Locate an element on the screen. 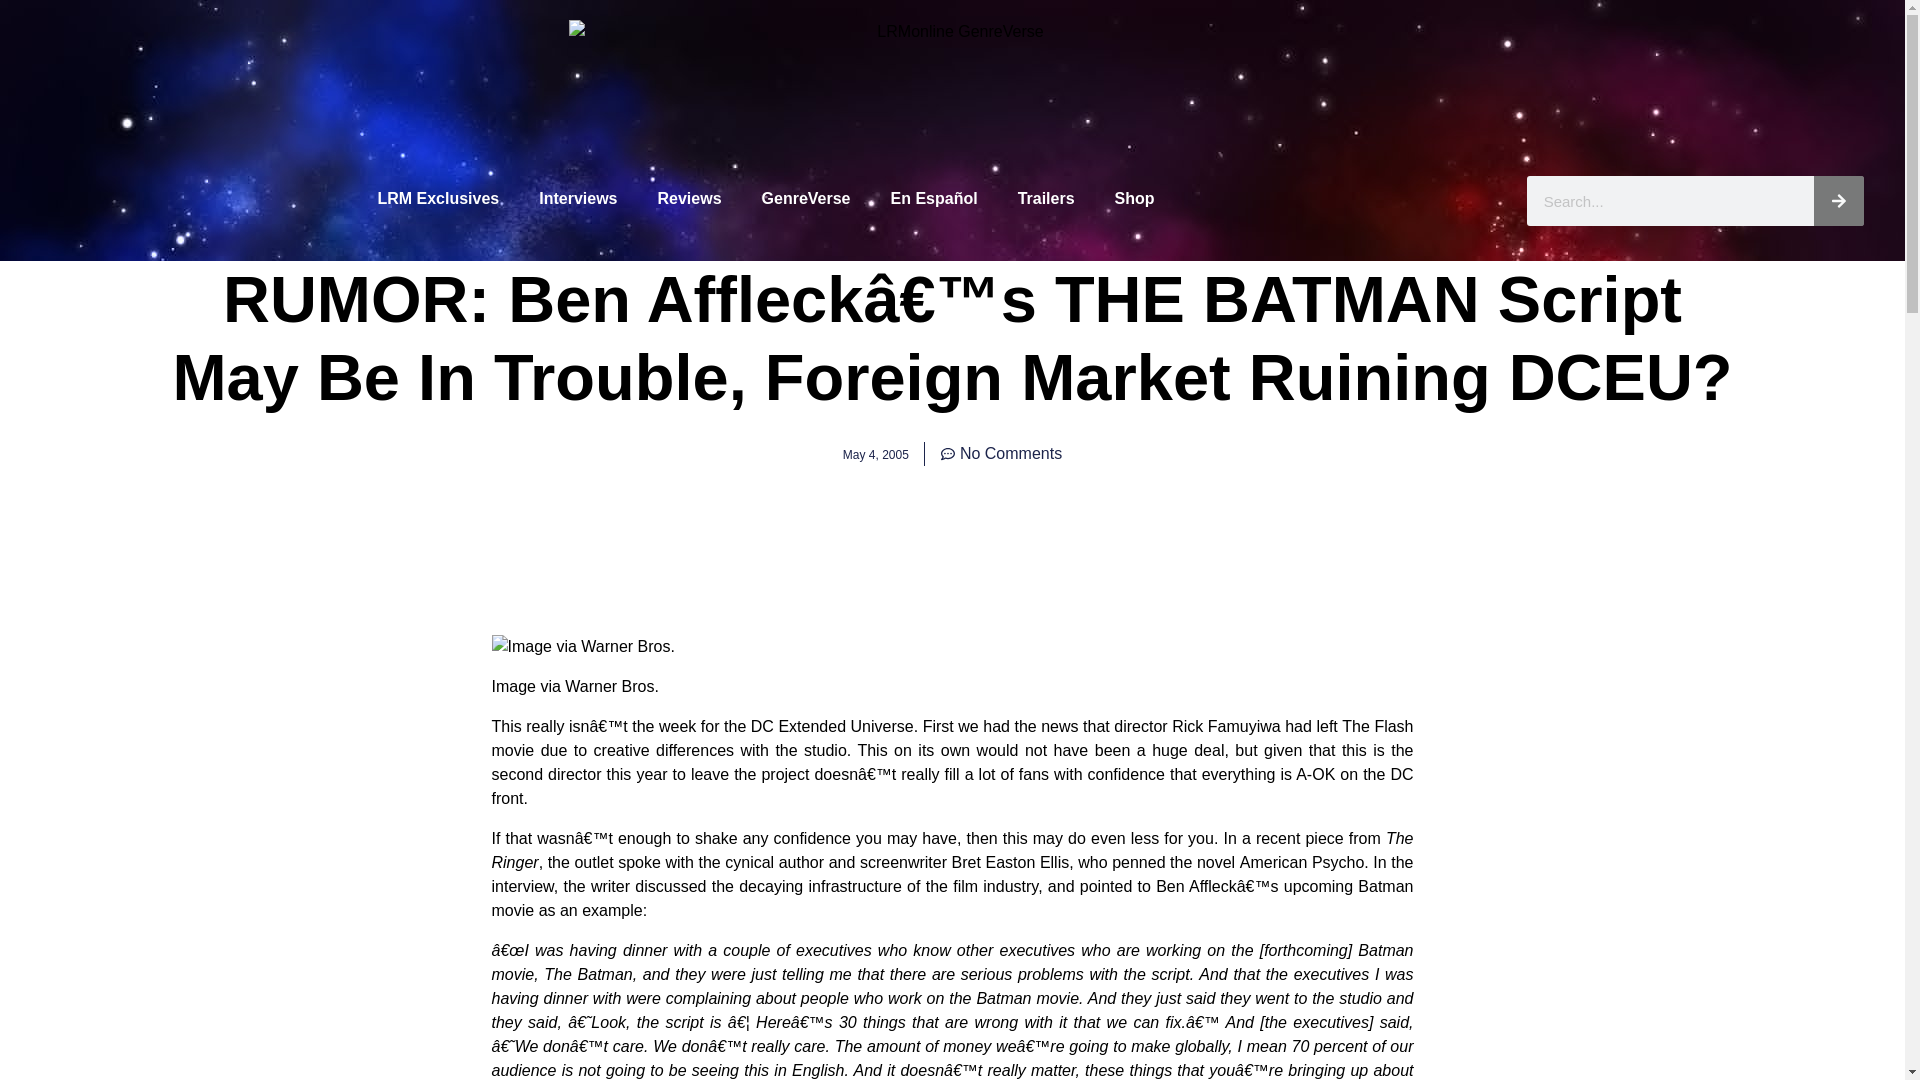  GenreVerse is located at coordinates (806, 199).